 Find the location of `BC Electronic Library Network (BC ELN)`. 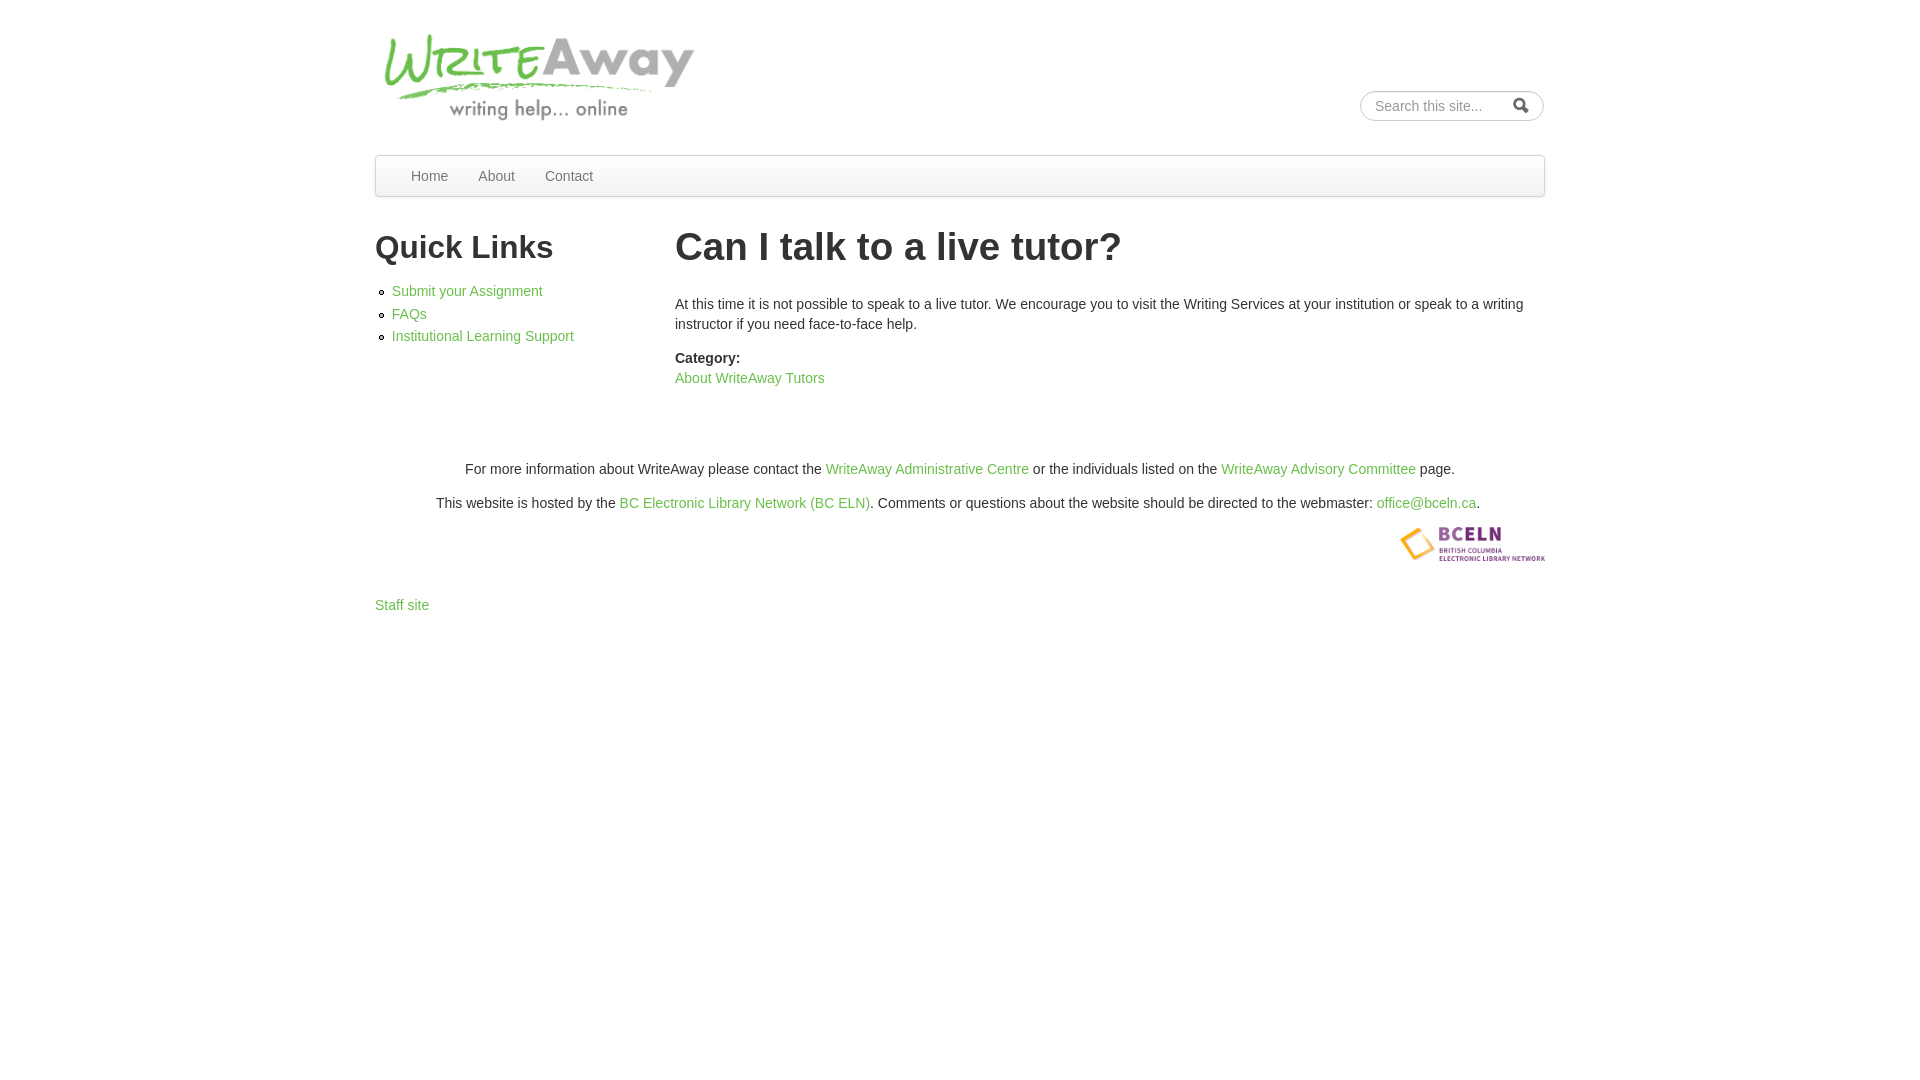

BC Electronic Library Network (BC ELN) is located at coordinates (746, 503).